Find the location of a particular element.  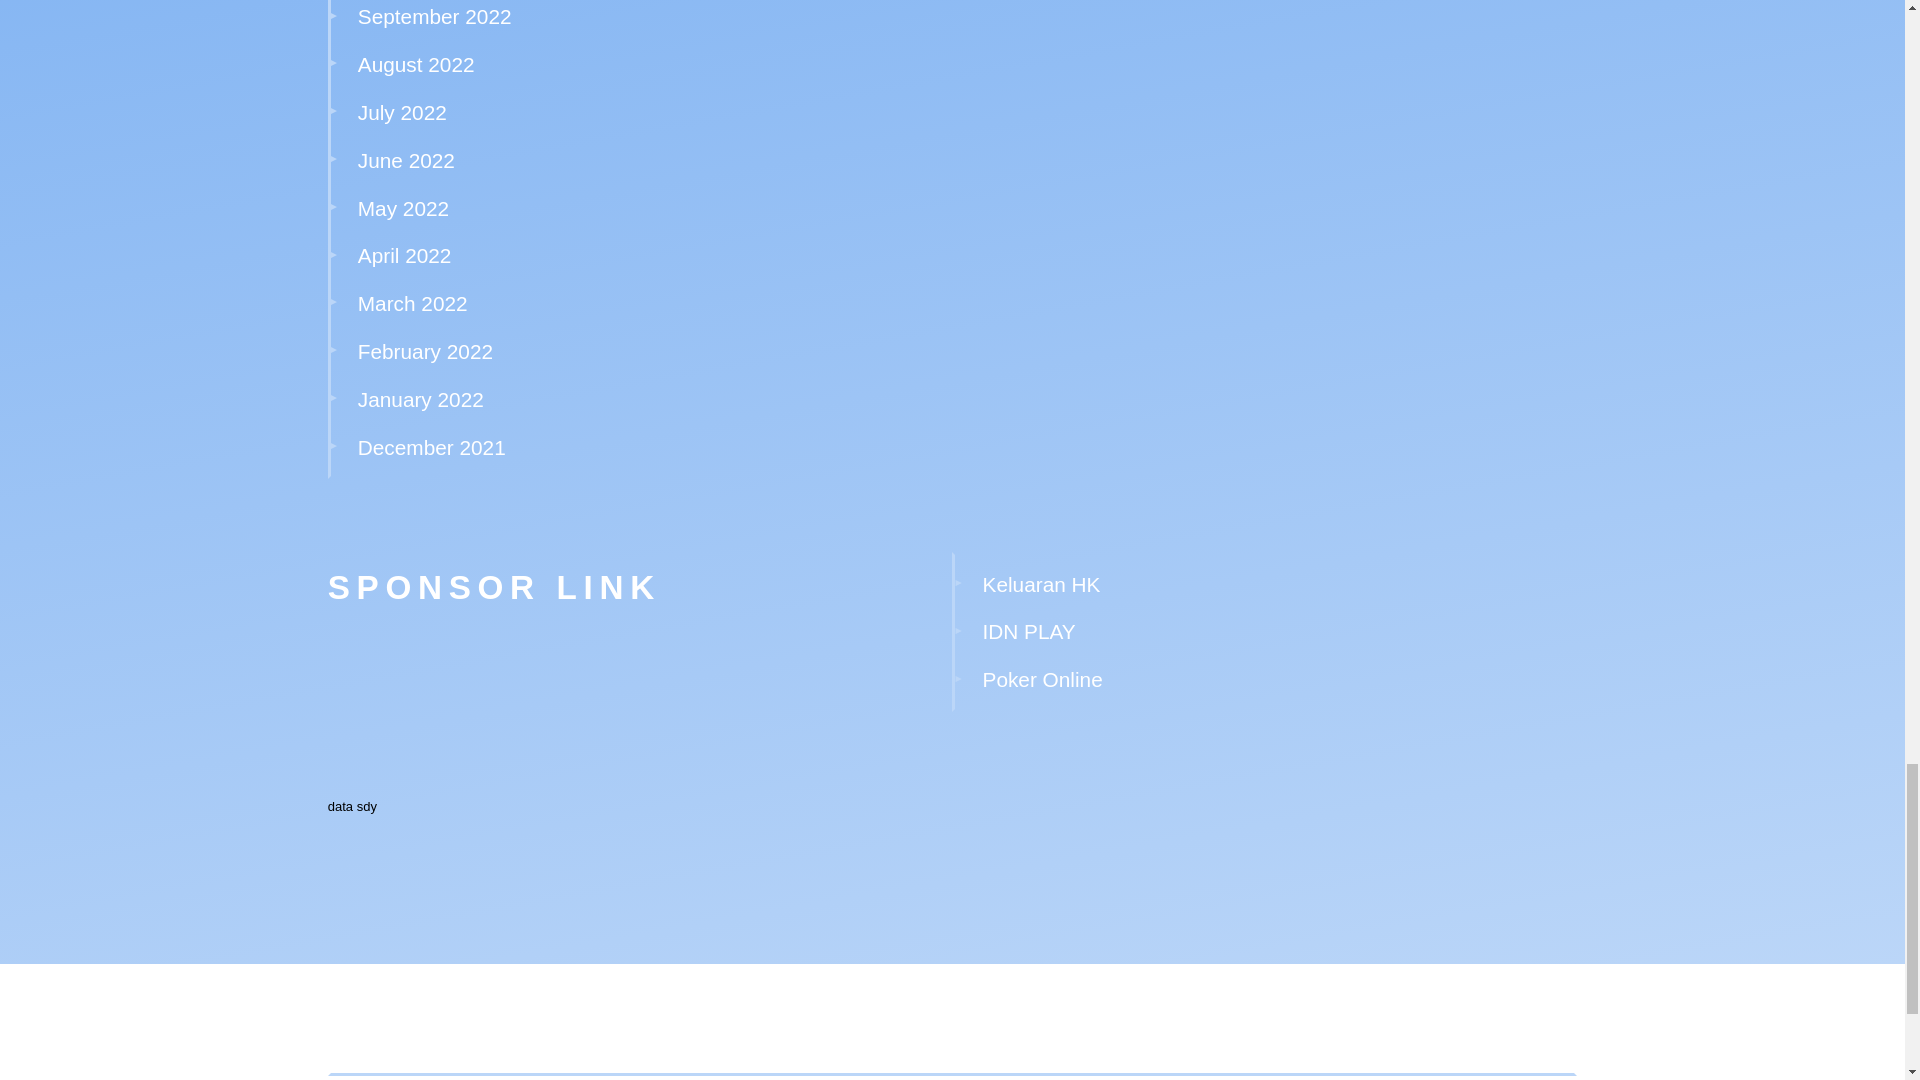

February 2022 is located at coordinates (425, 351).